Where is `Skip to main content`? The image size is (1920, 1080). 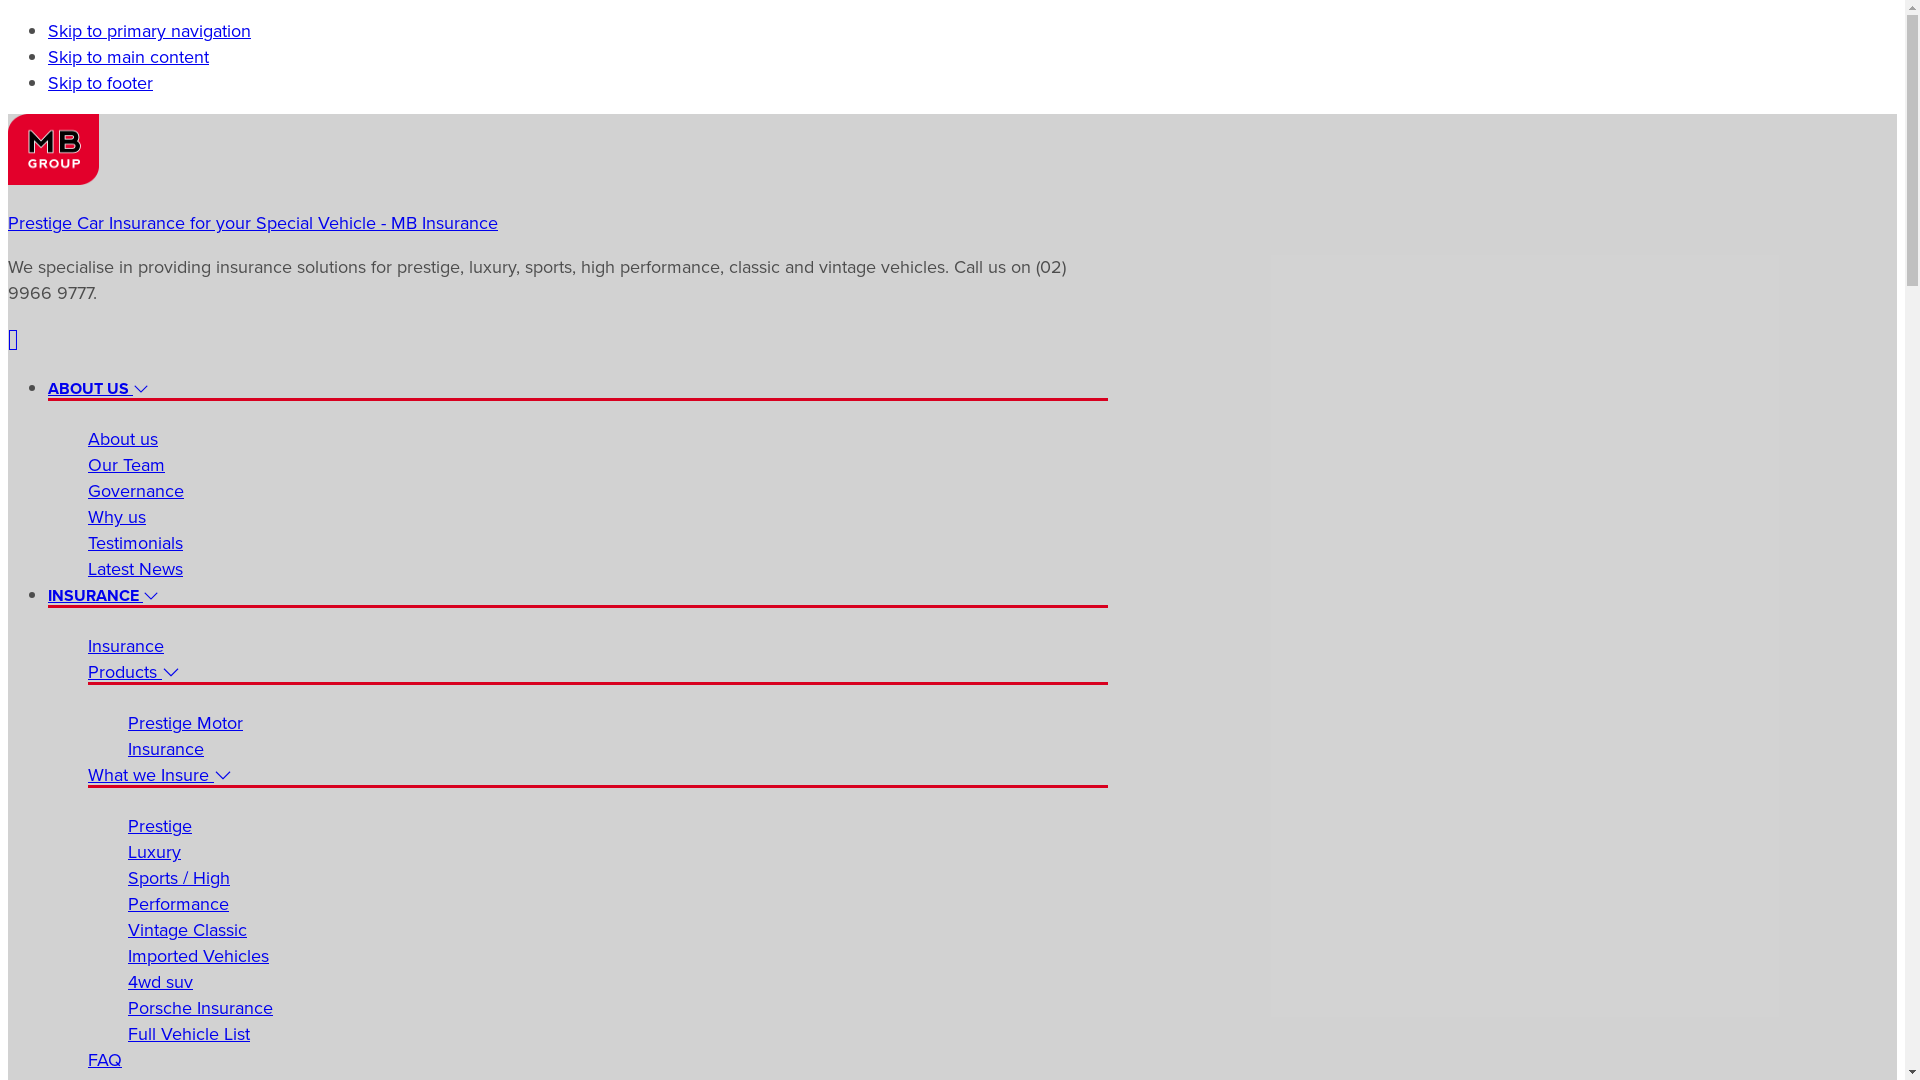 Skip to main content is located at coordinates (128, 57).